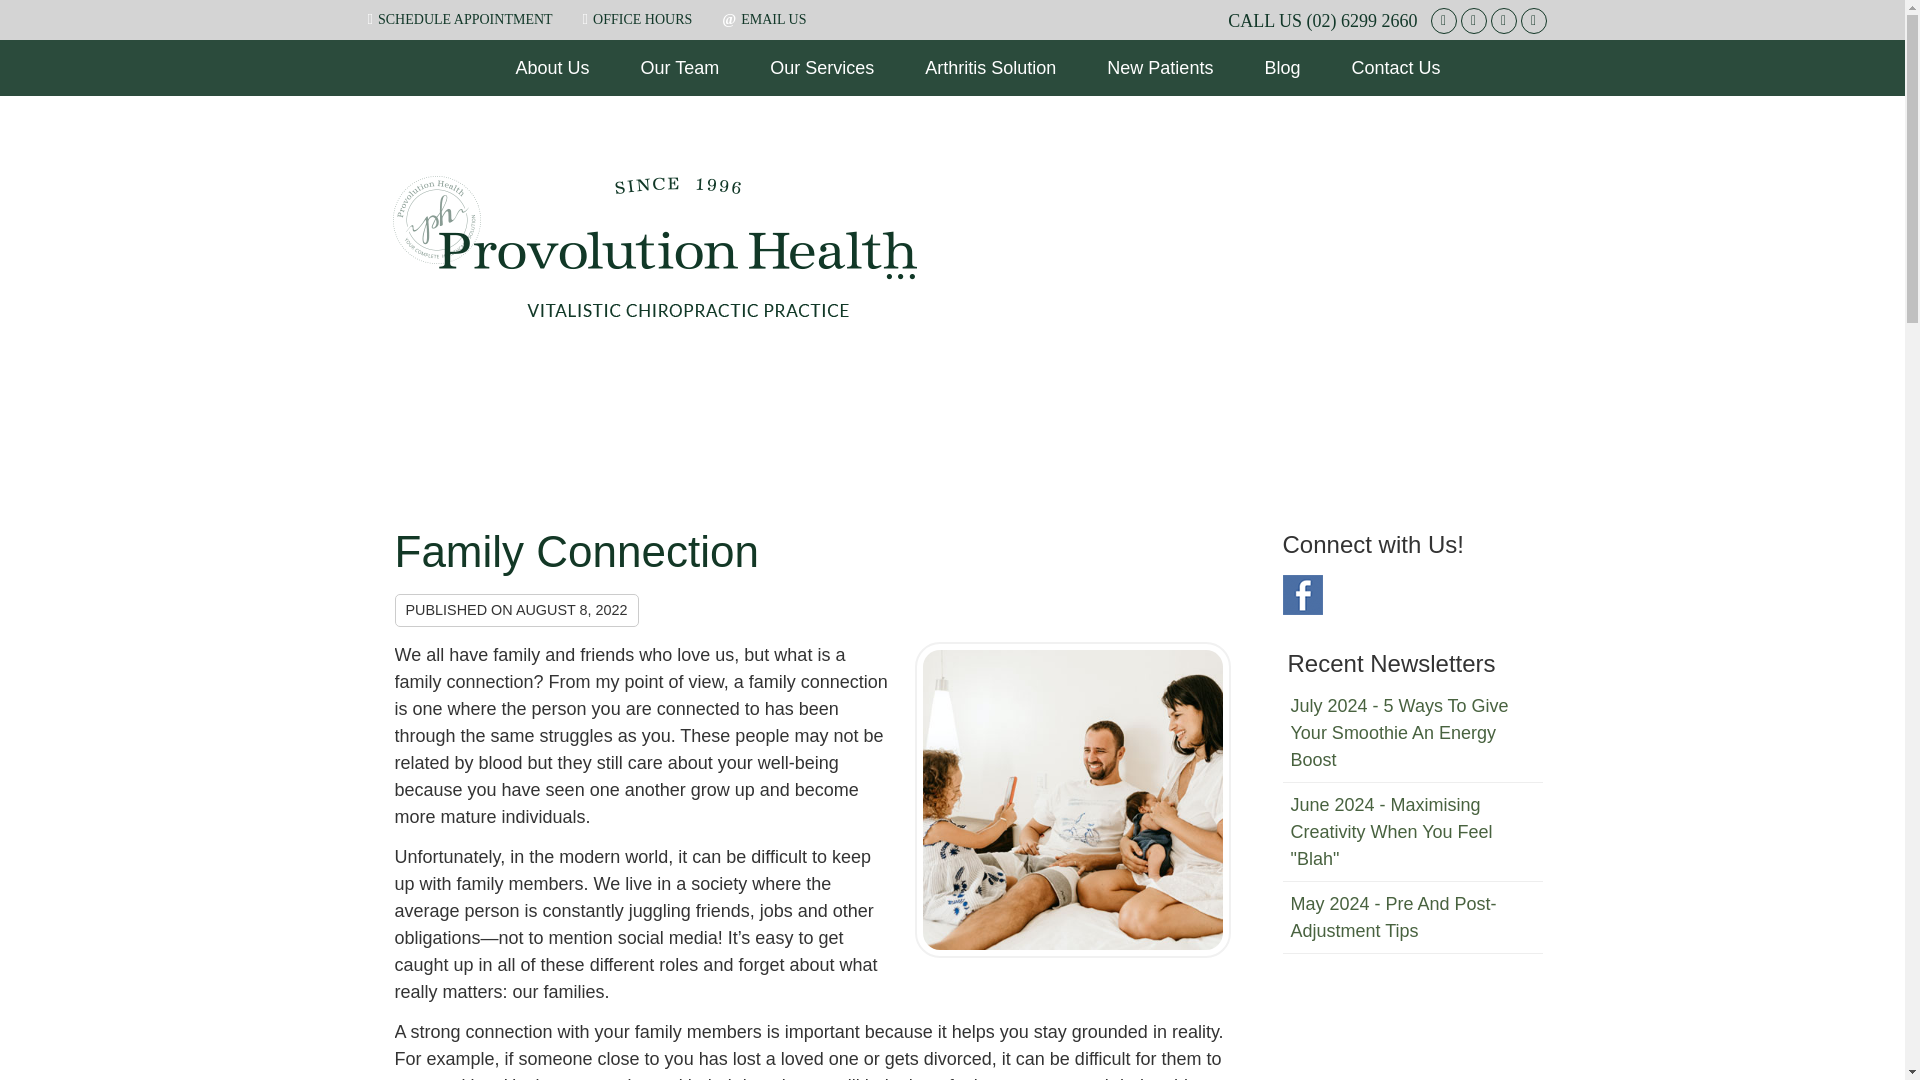 The width and height of the screenshot is (1920, 1080). What do you see at coordinates (1442, 20) in the screenshot?
I see `Facebook Social Button` at bounding box center [1442, 20].